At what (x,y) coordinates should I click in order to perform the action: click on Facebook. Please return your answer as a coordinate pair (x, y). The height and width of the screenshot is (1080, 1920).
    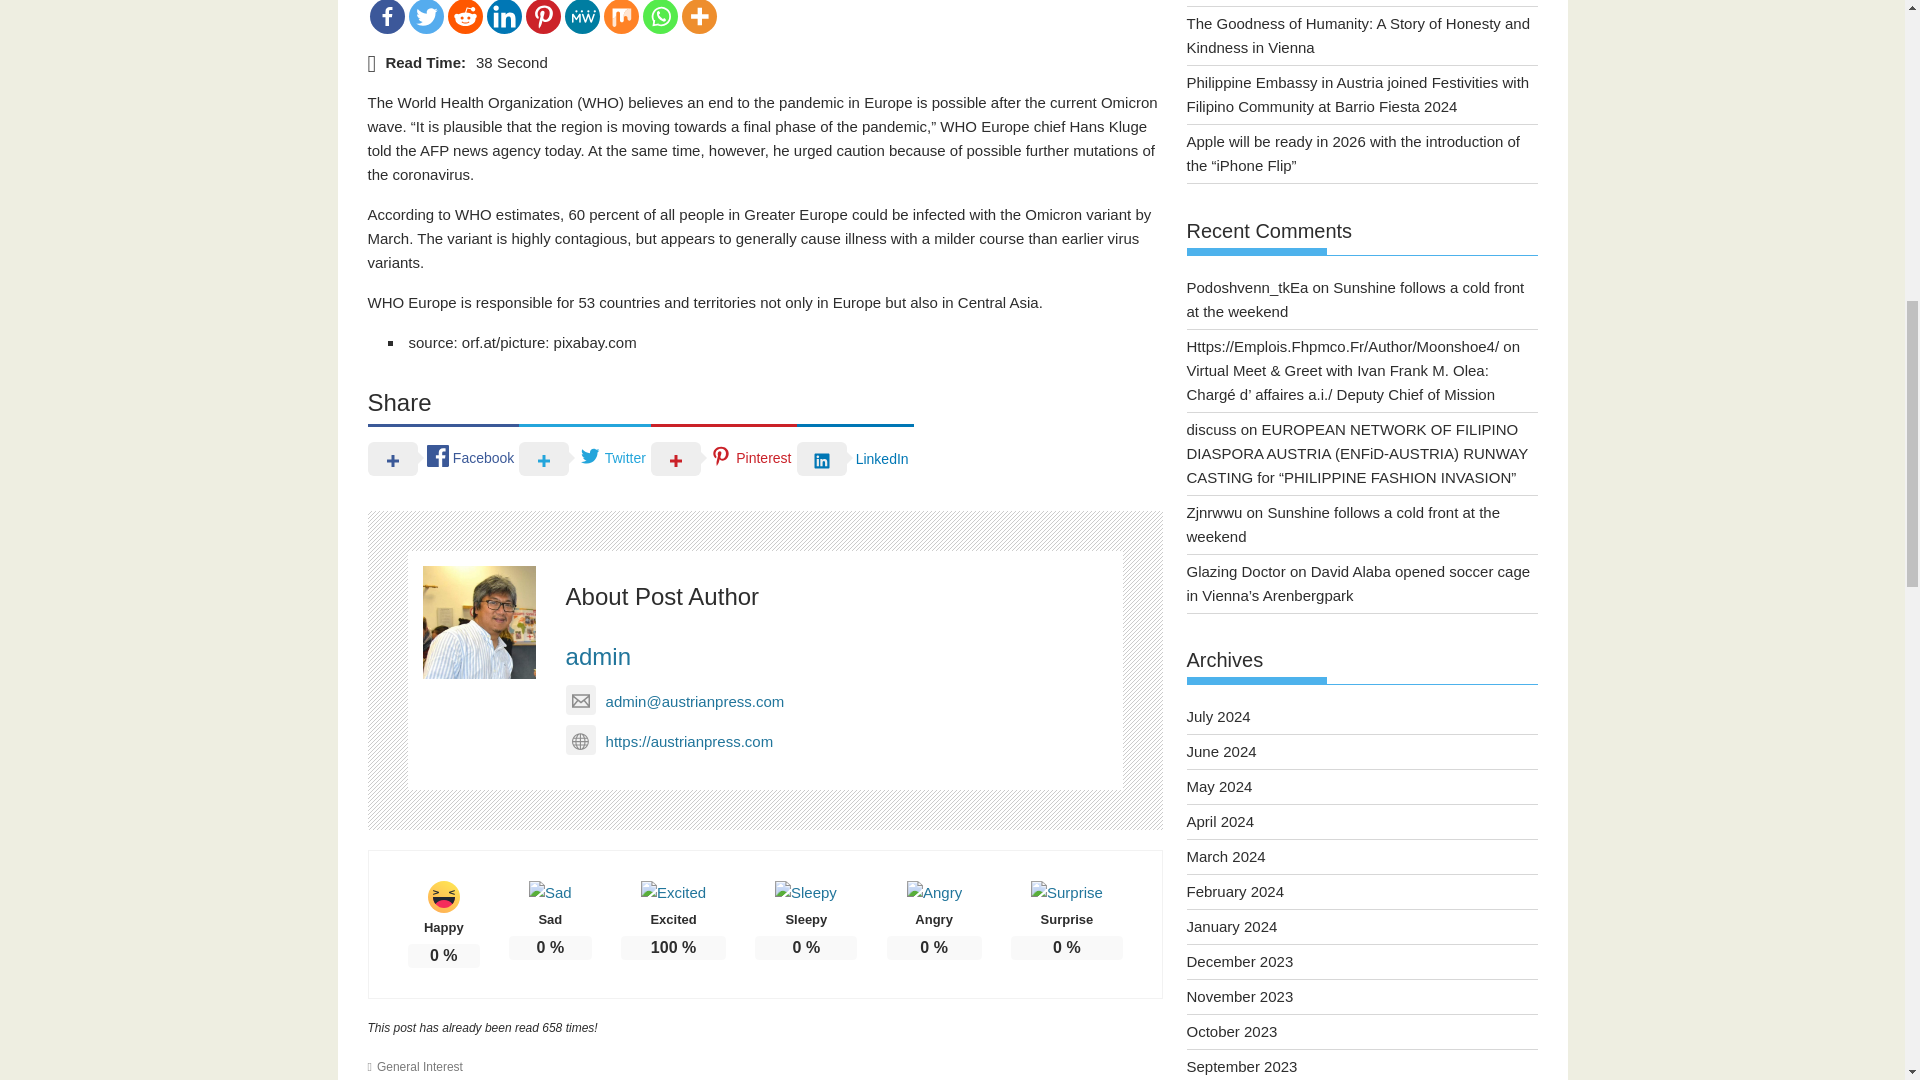
    Looking at the image, I should click on (444, 458).